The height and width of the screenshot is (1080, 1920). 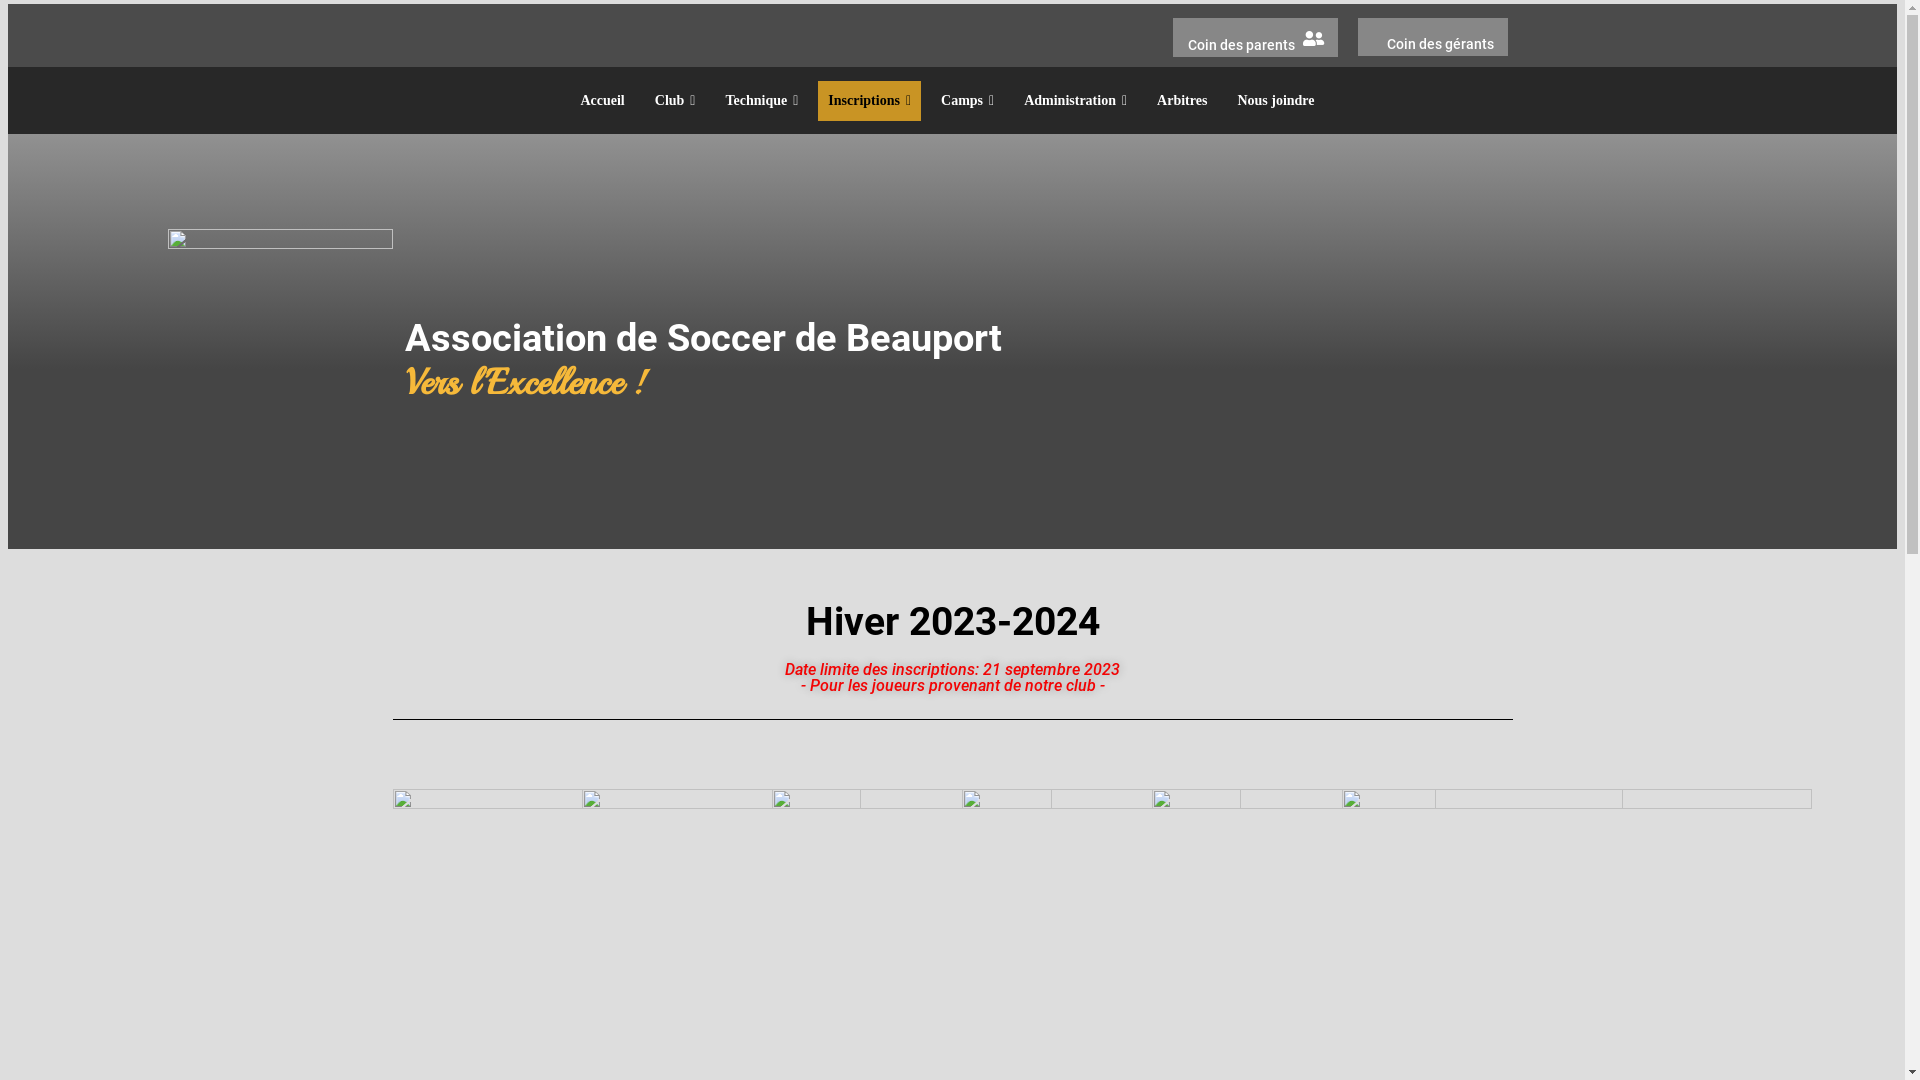 What do you see at coordinates (968, 101) in the screenshot?
I see `Camps` at bounding box center [968, 101].